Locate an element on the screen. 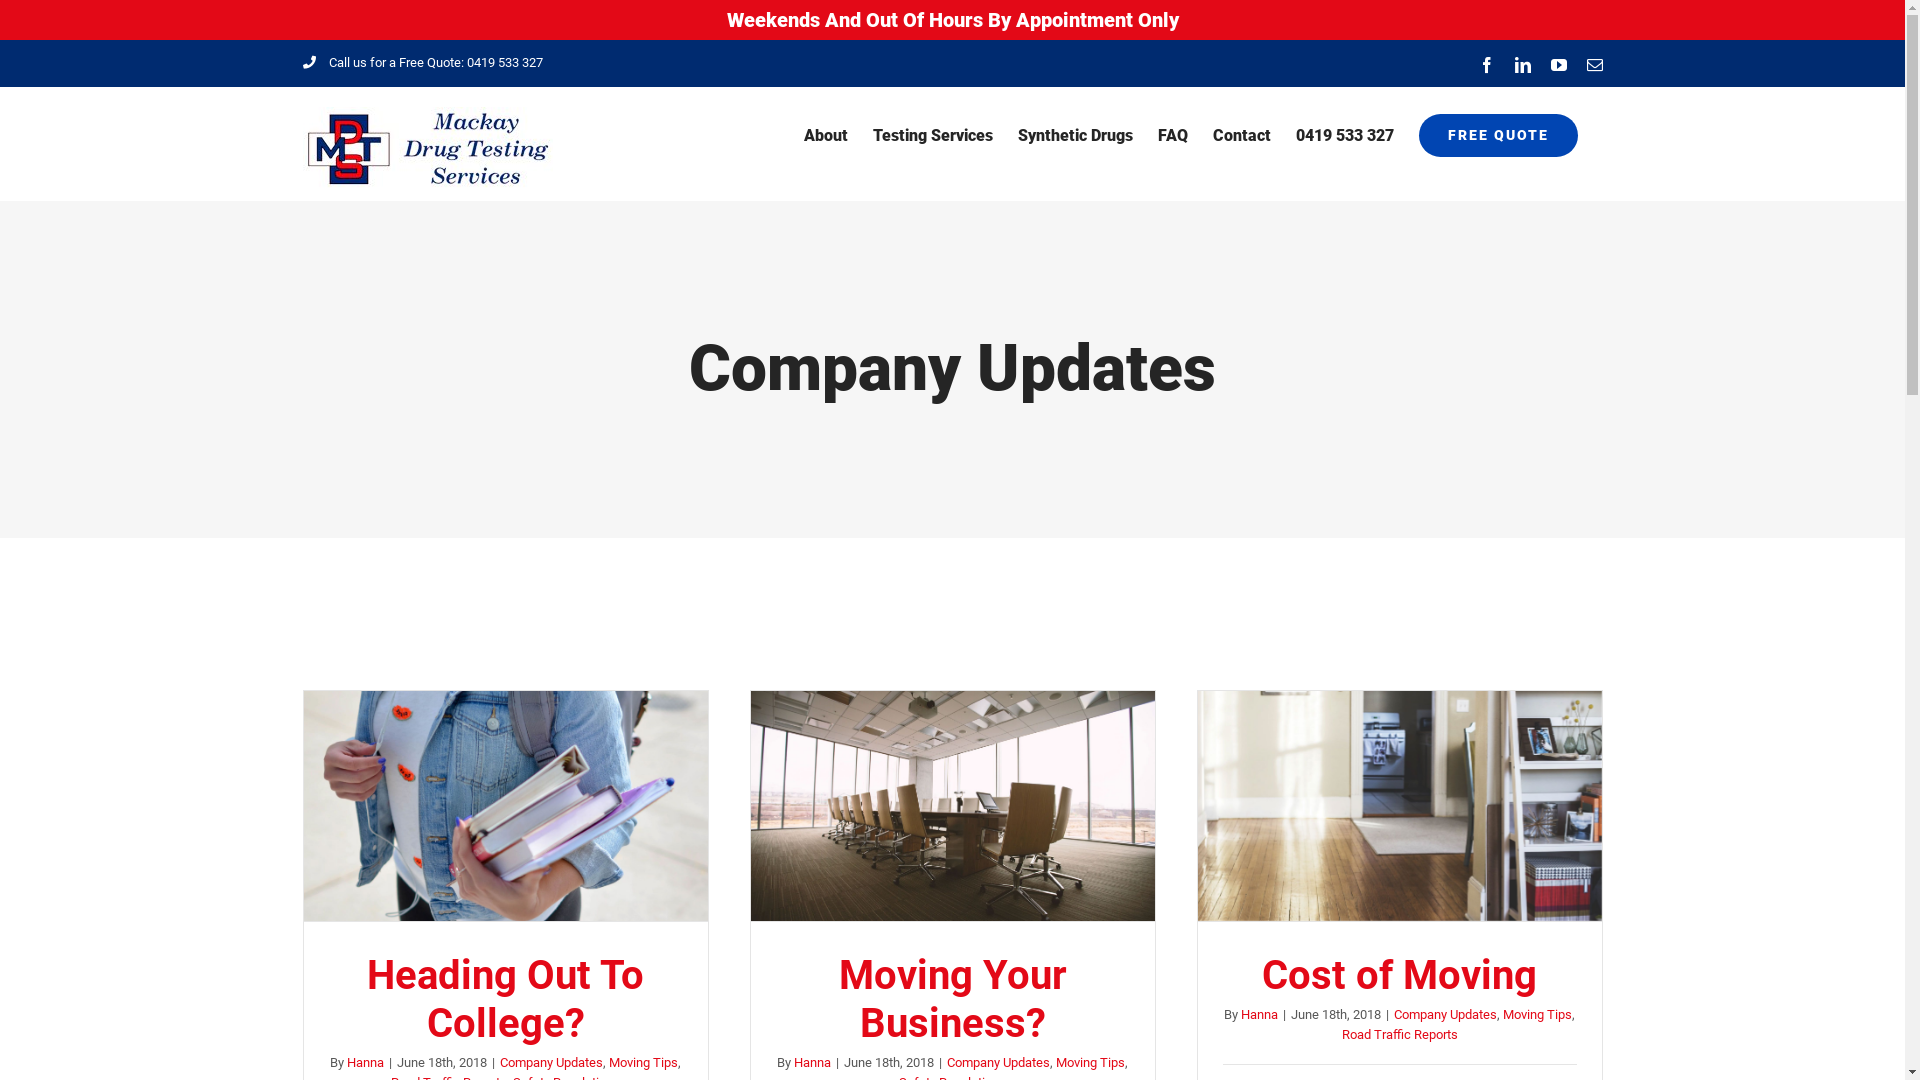 The width and height of the screenshot is (1920, 1080). Synthetic Drugs is located at coordinates (1075, 136).